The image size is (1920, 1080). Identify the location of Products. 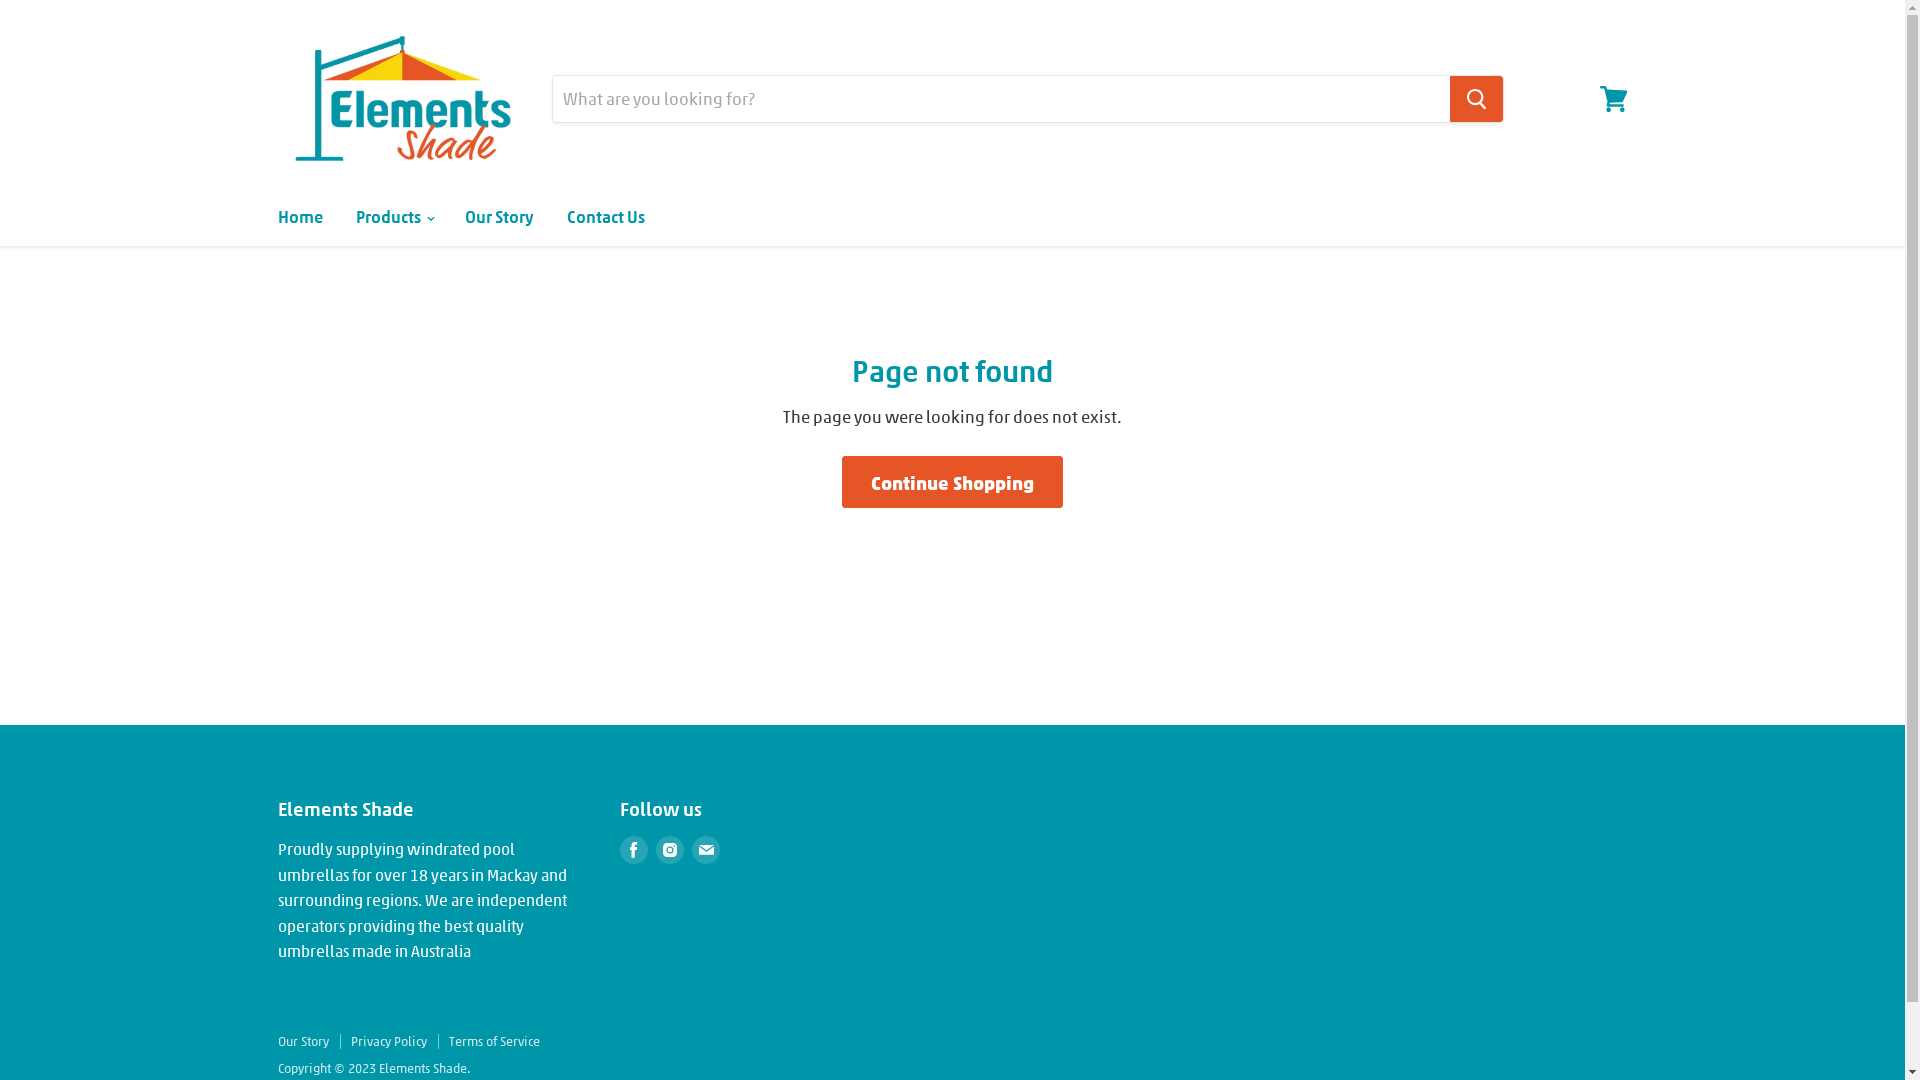
(393, 216).